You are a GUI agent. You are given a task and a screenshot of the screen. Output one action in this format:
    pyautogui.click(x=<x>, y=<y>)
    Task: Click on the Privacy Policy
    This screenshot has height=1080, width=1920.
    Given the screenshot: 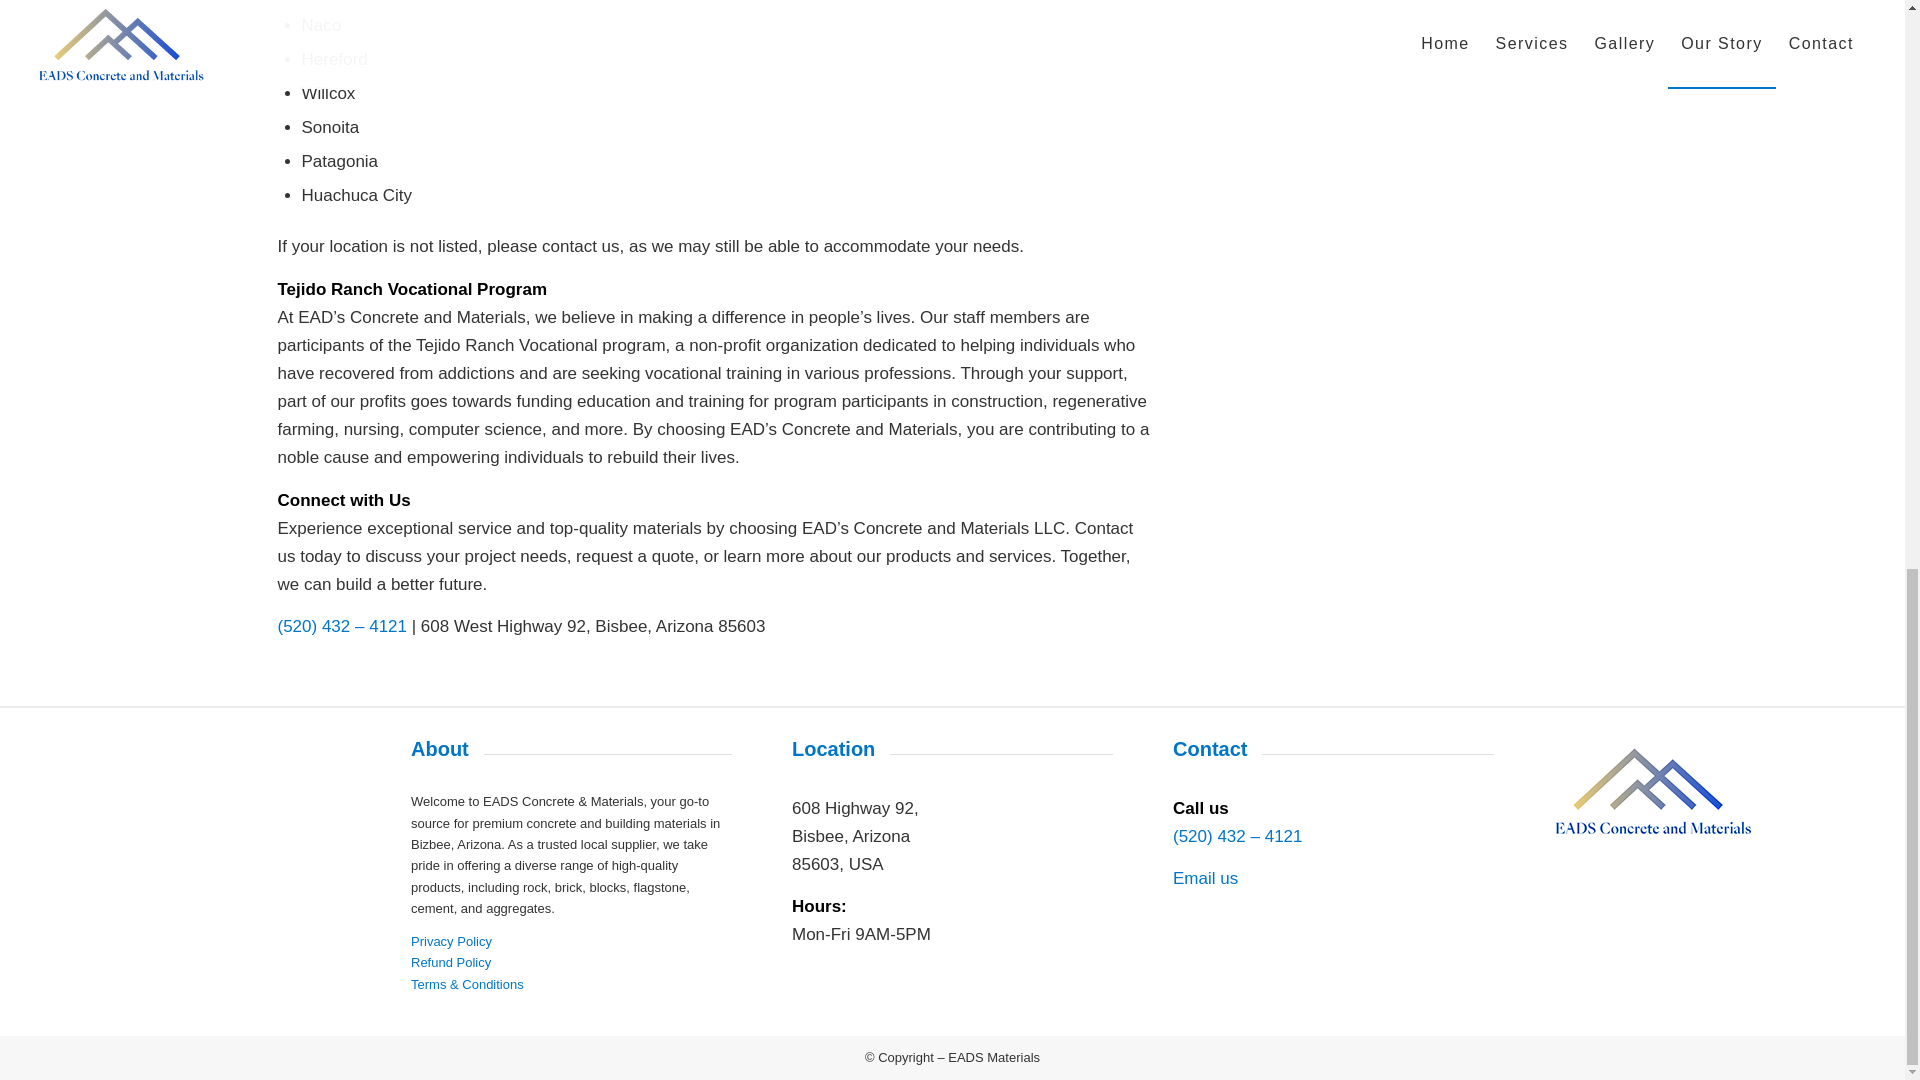 What is the action you would take?
    pyautogui.click(x=450, y=942)
    